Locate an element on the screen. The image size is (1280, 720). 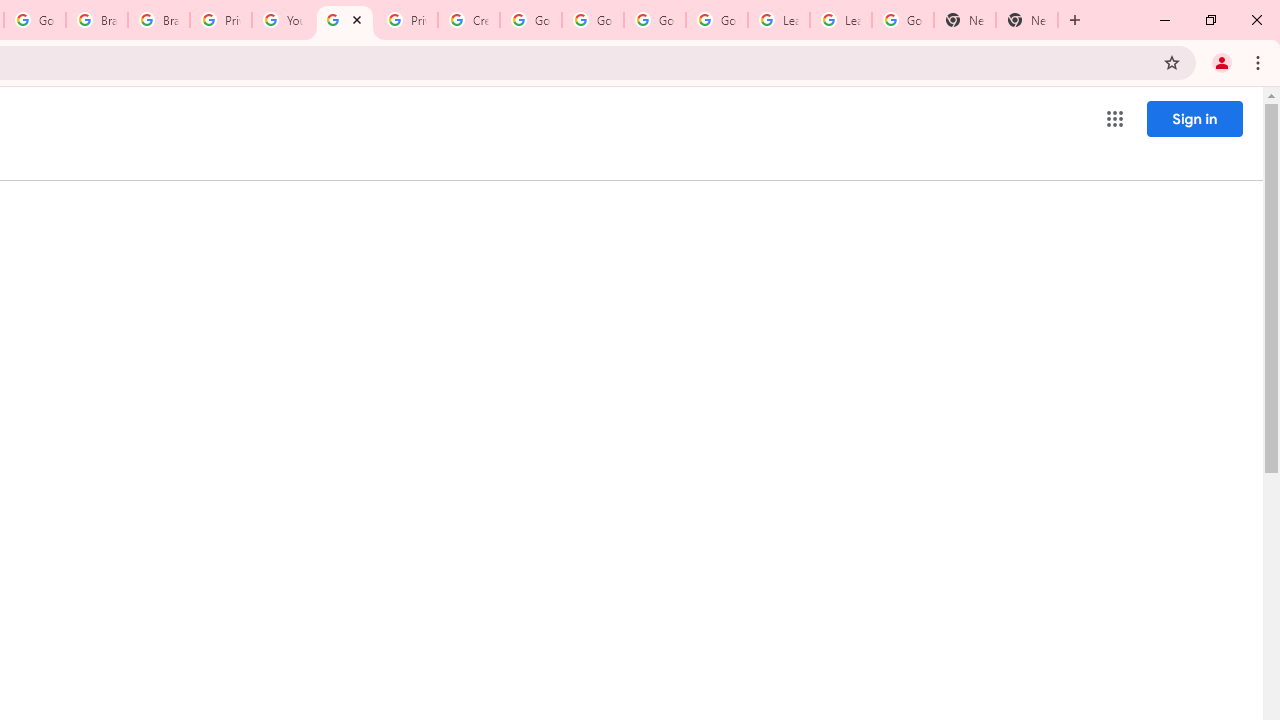
Google Account Help is located at coordinates (530, 20).